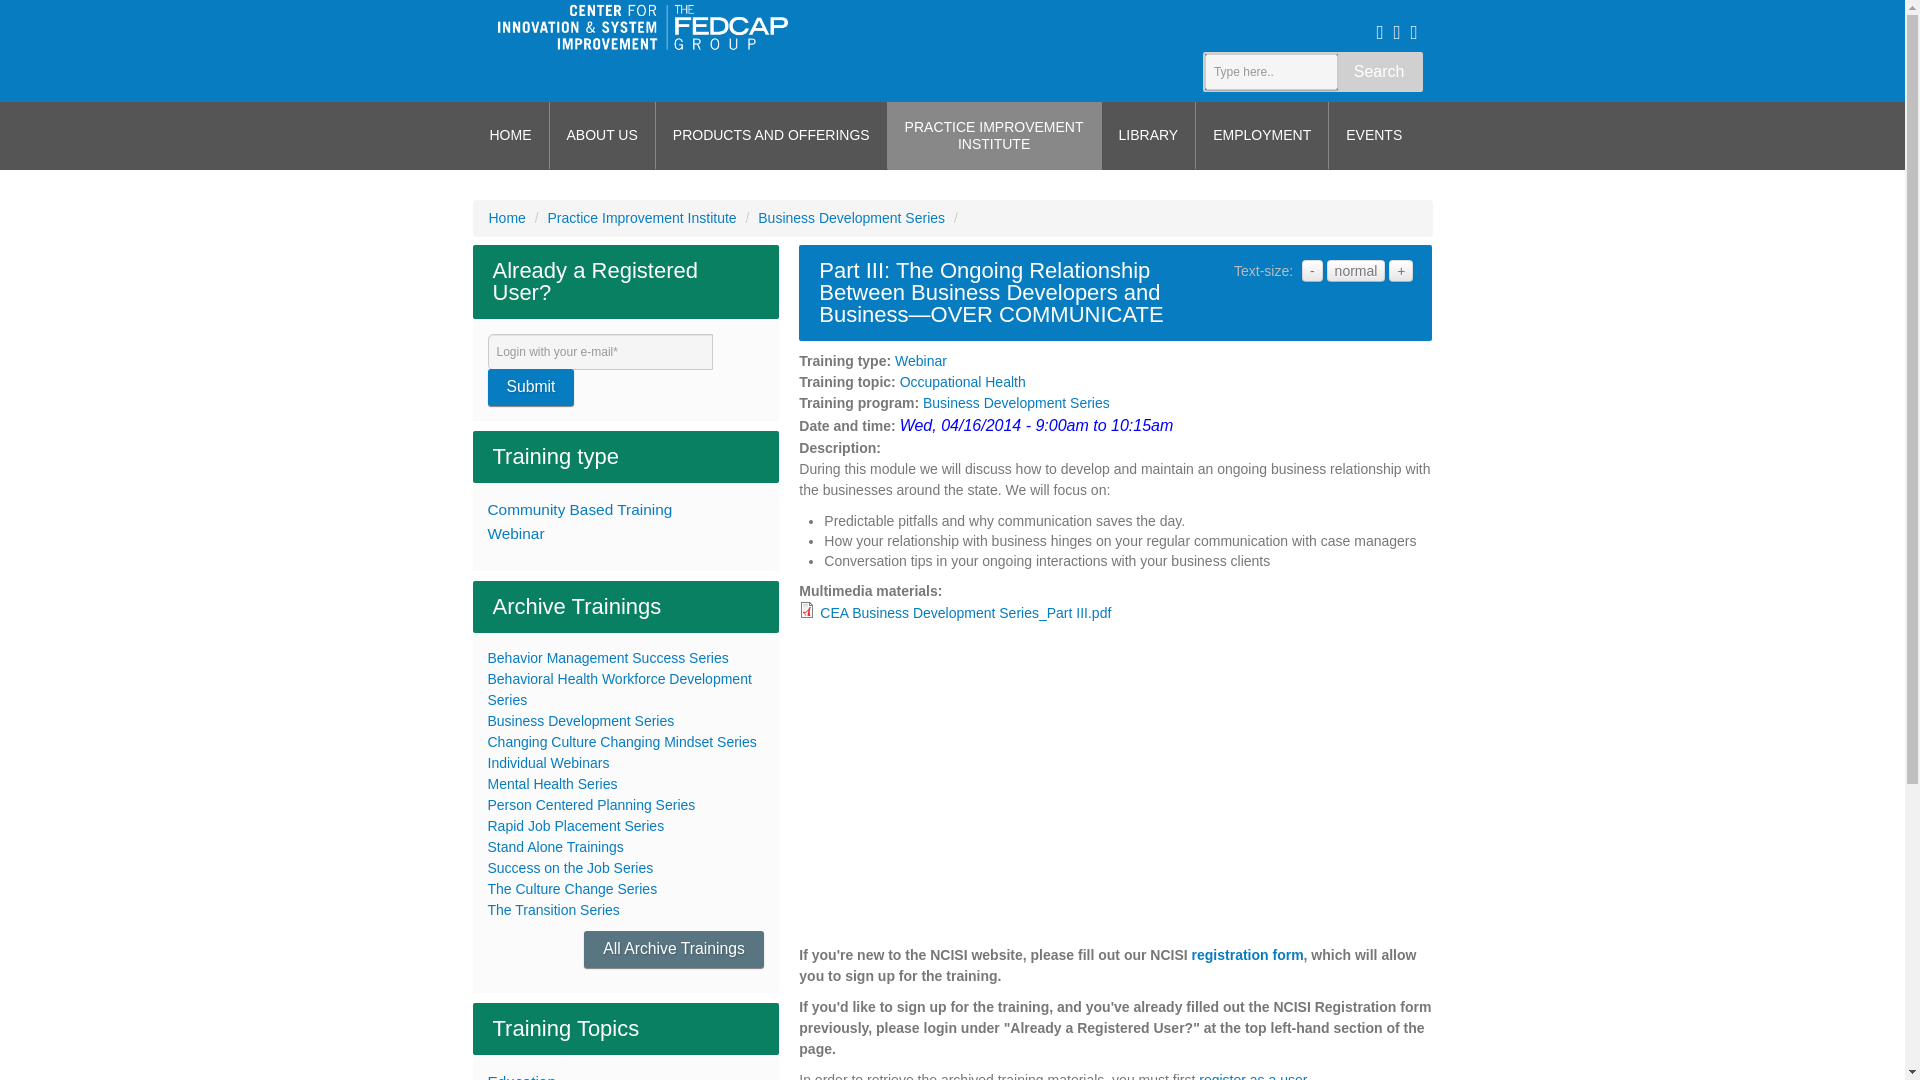  What do you see at coordinates (602, 134) in the screenshot?
I see `ABOUT US` at bounding box center [602, 134].